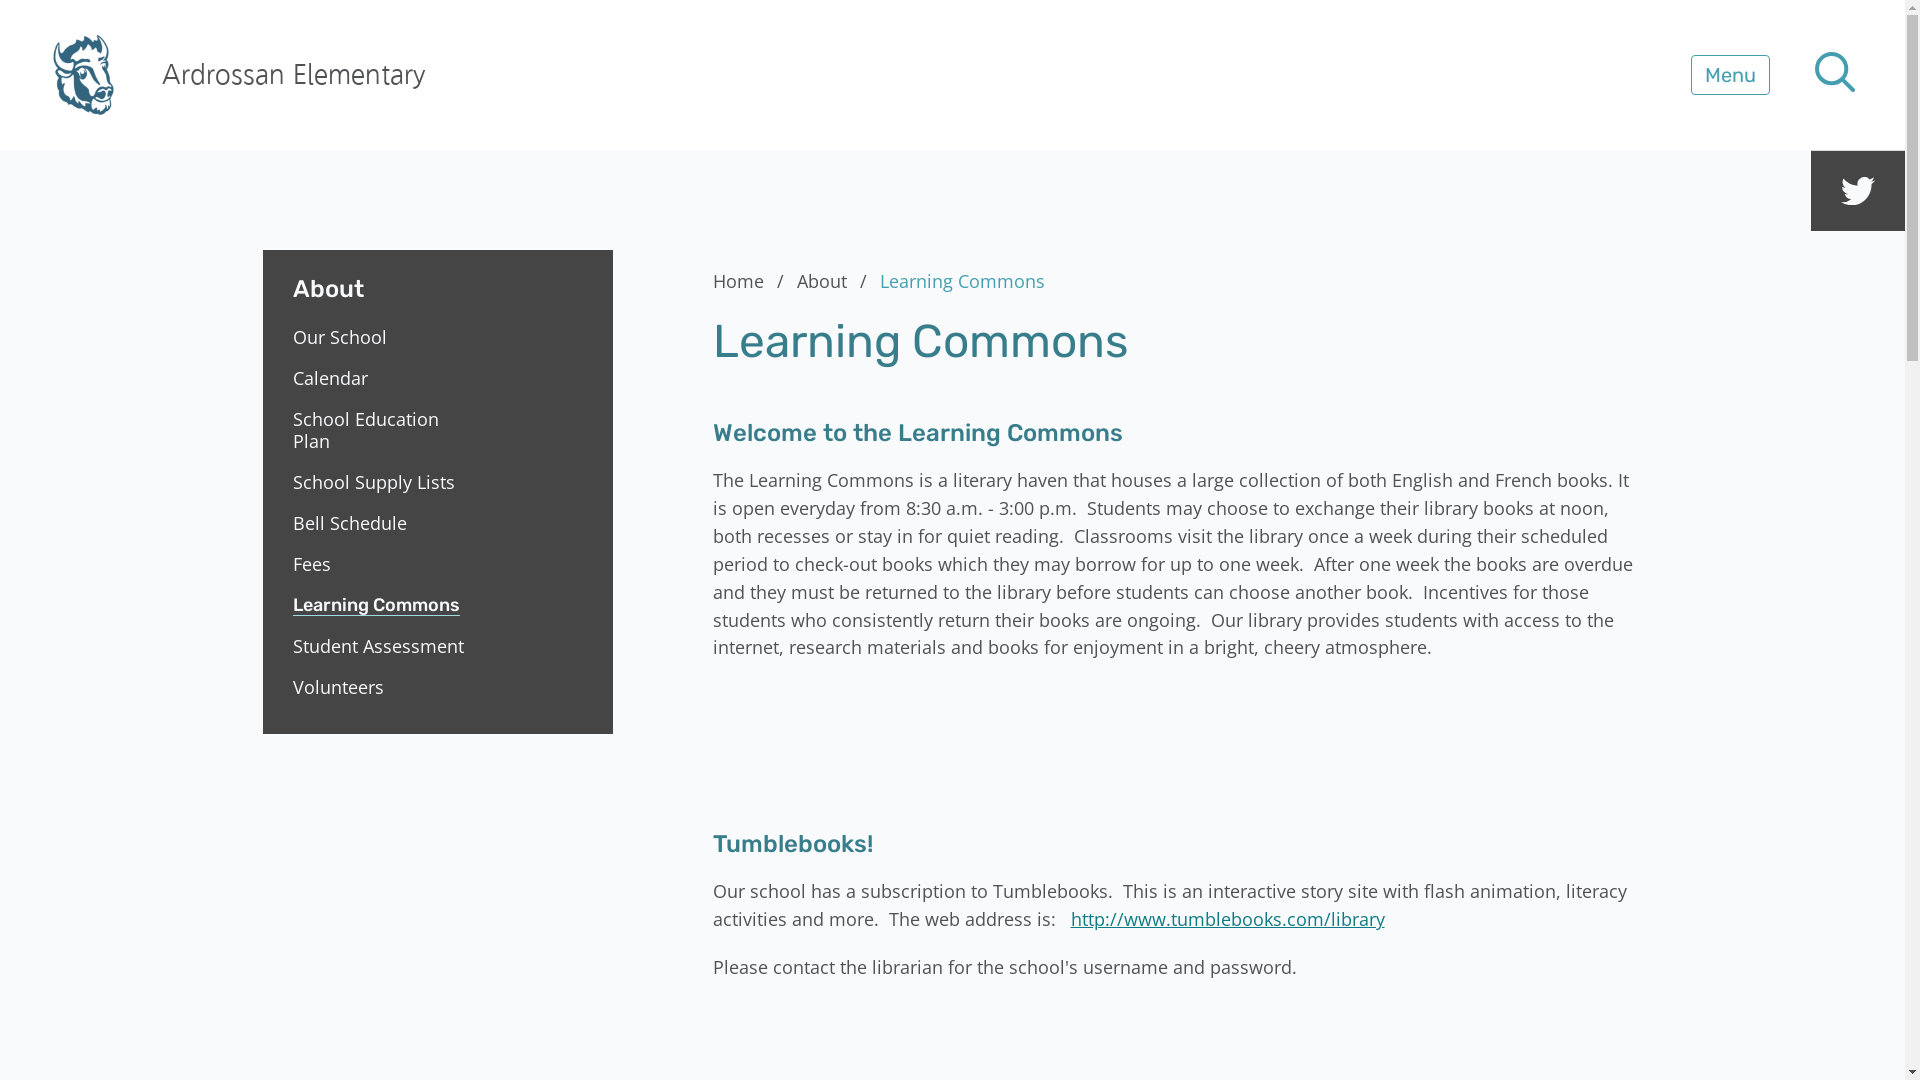 The width and height of the screenshot is (1920, 1080). What do you see at coordinates (1858, 191) in the screenshot?
I see `Ardrossan Elementary's Twitter` at bounding box center [1858, 191].